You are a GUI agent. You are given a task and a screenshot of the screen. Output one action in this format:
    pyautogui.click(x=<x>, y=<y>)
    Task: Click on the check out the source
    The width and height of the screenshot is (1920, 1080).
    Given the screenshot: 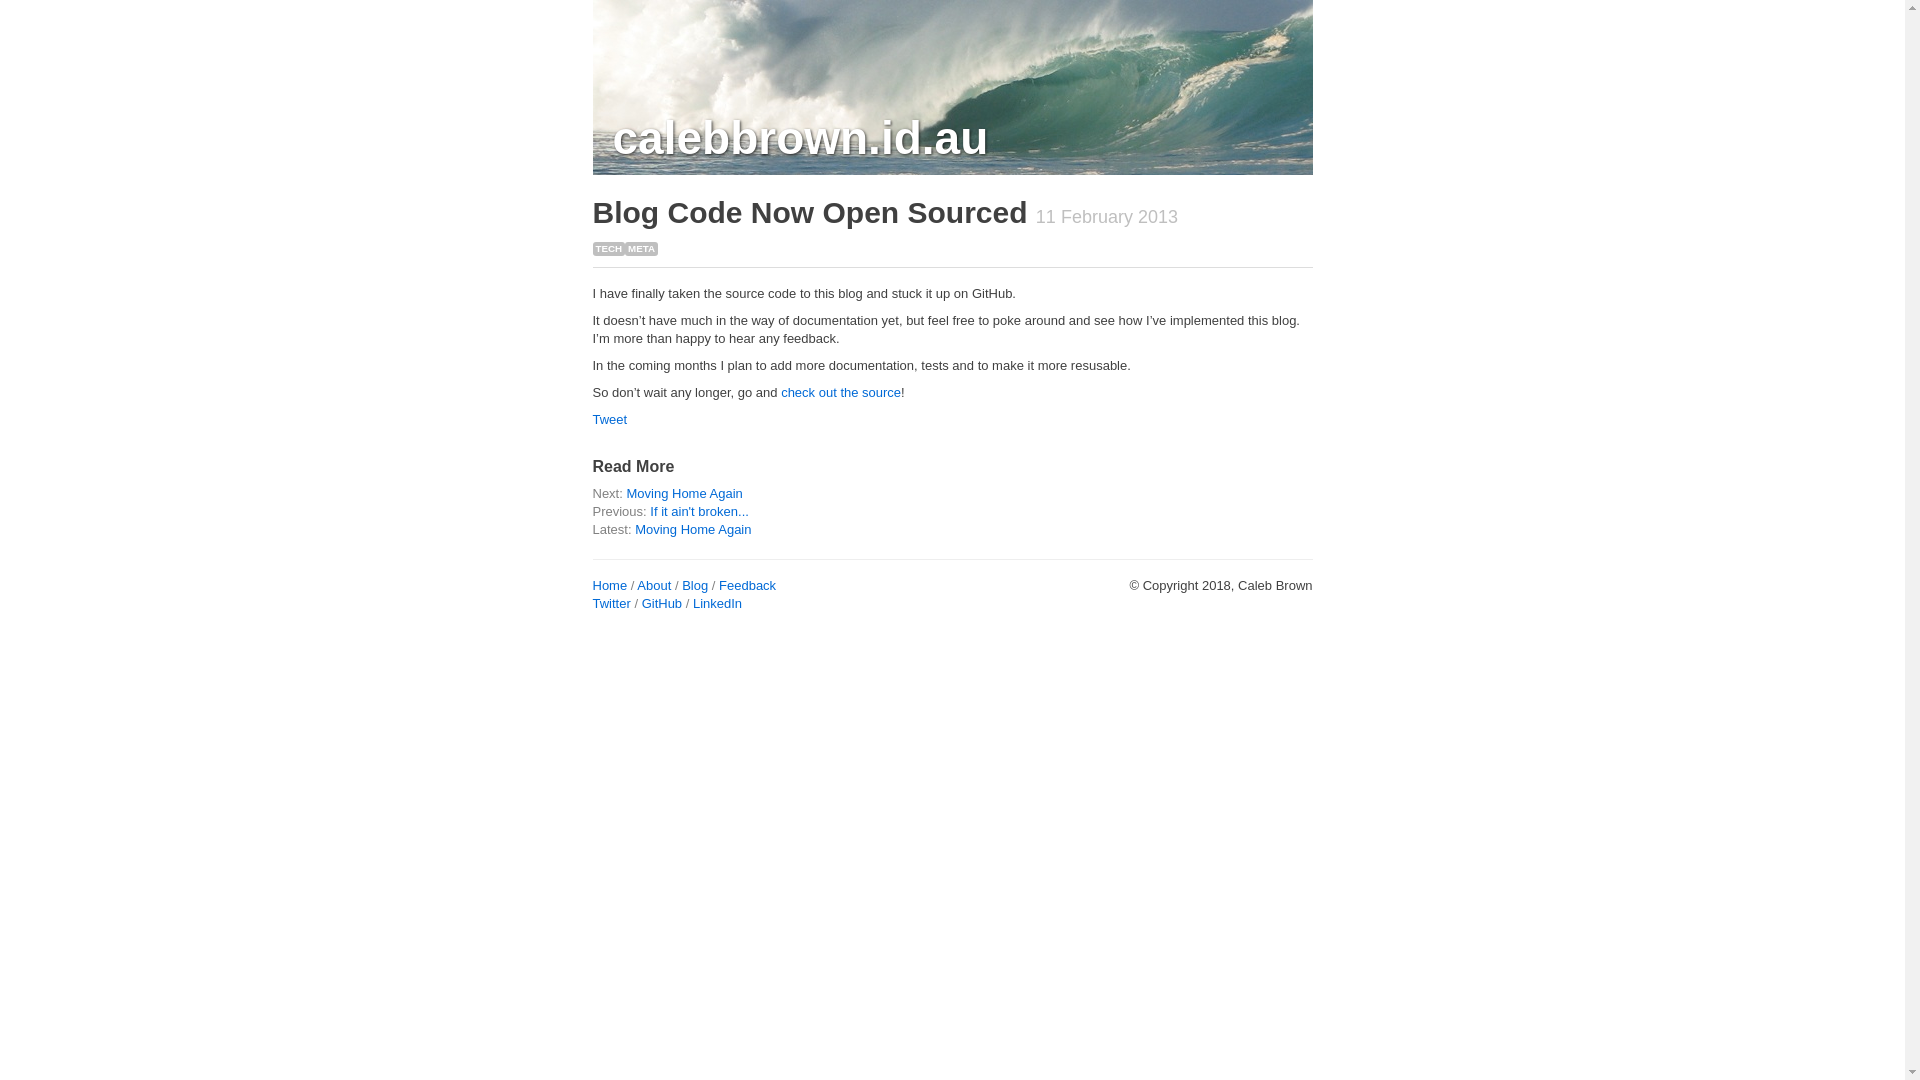 What is the action you would take?
    pyautogui.click(x=841, y=392)
    